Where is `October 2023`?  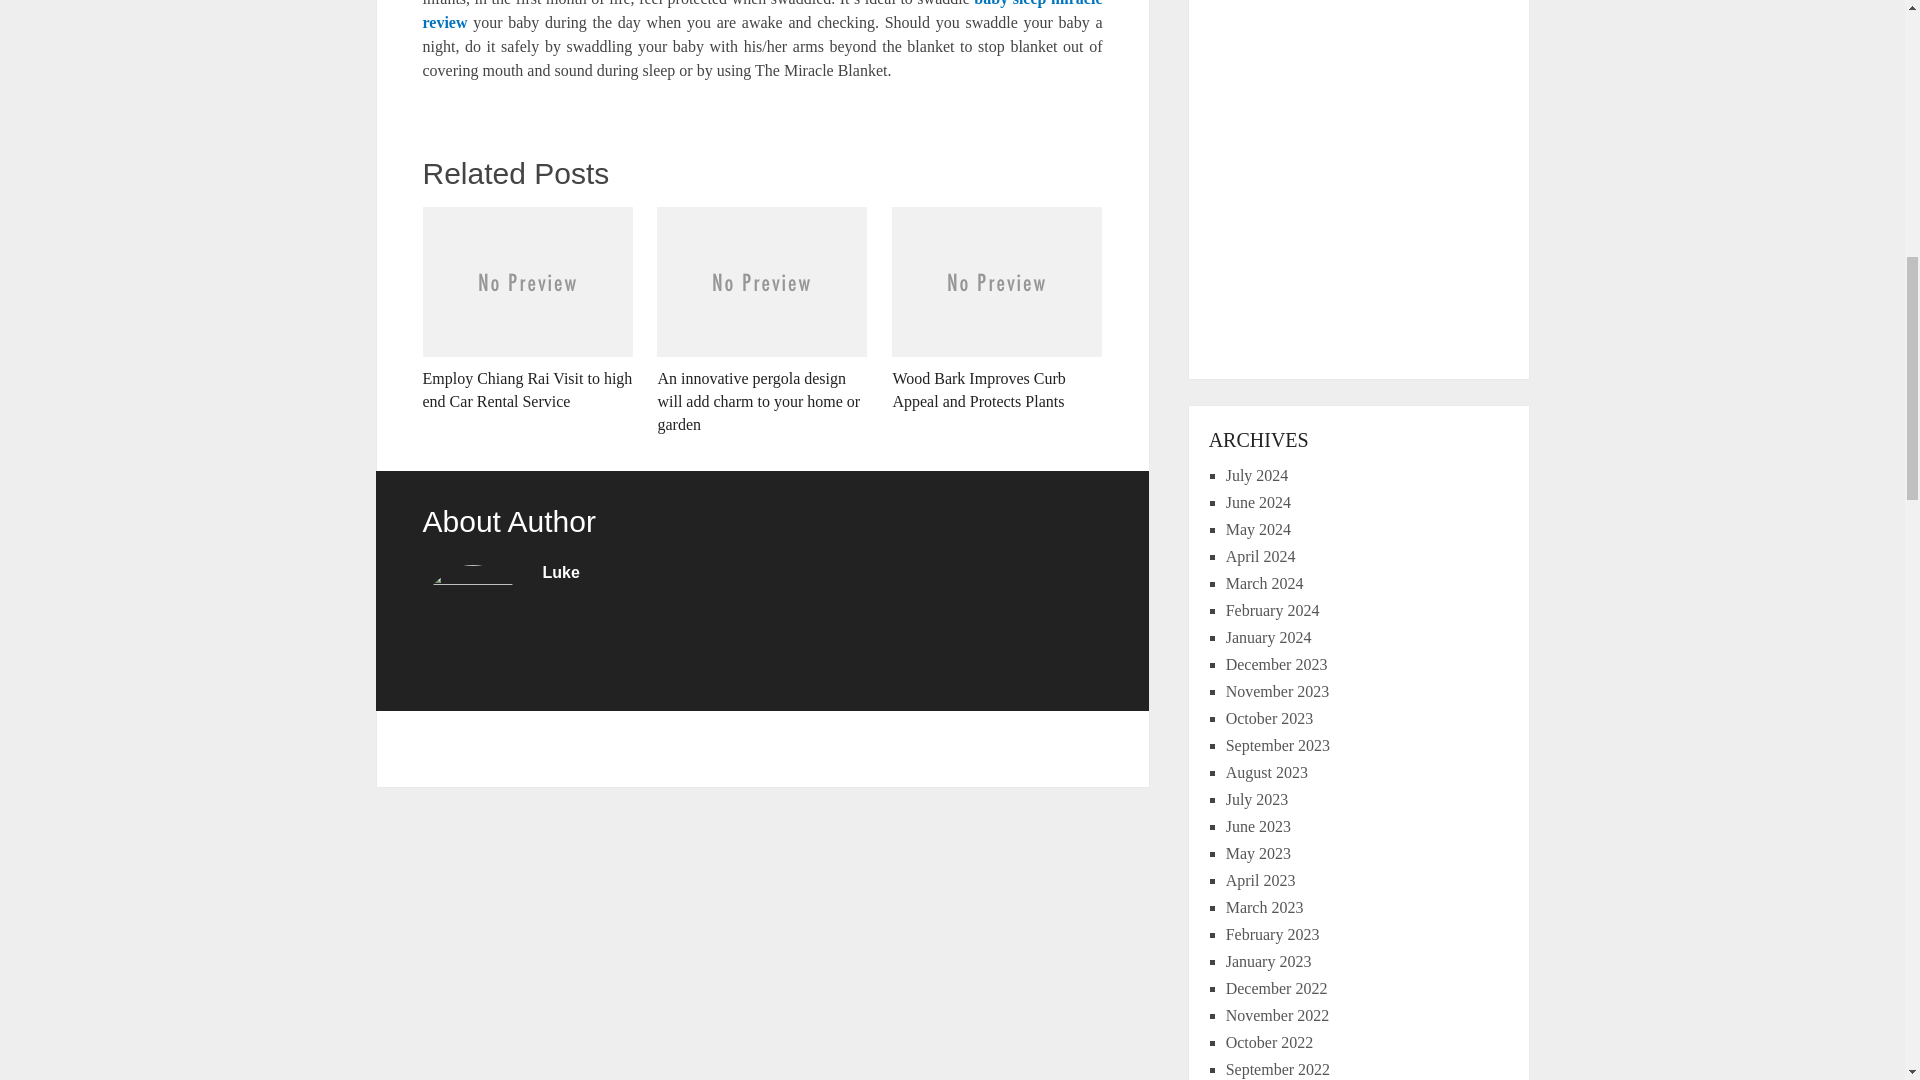 October 2023 is located at coordinates (1270, 718).